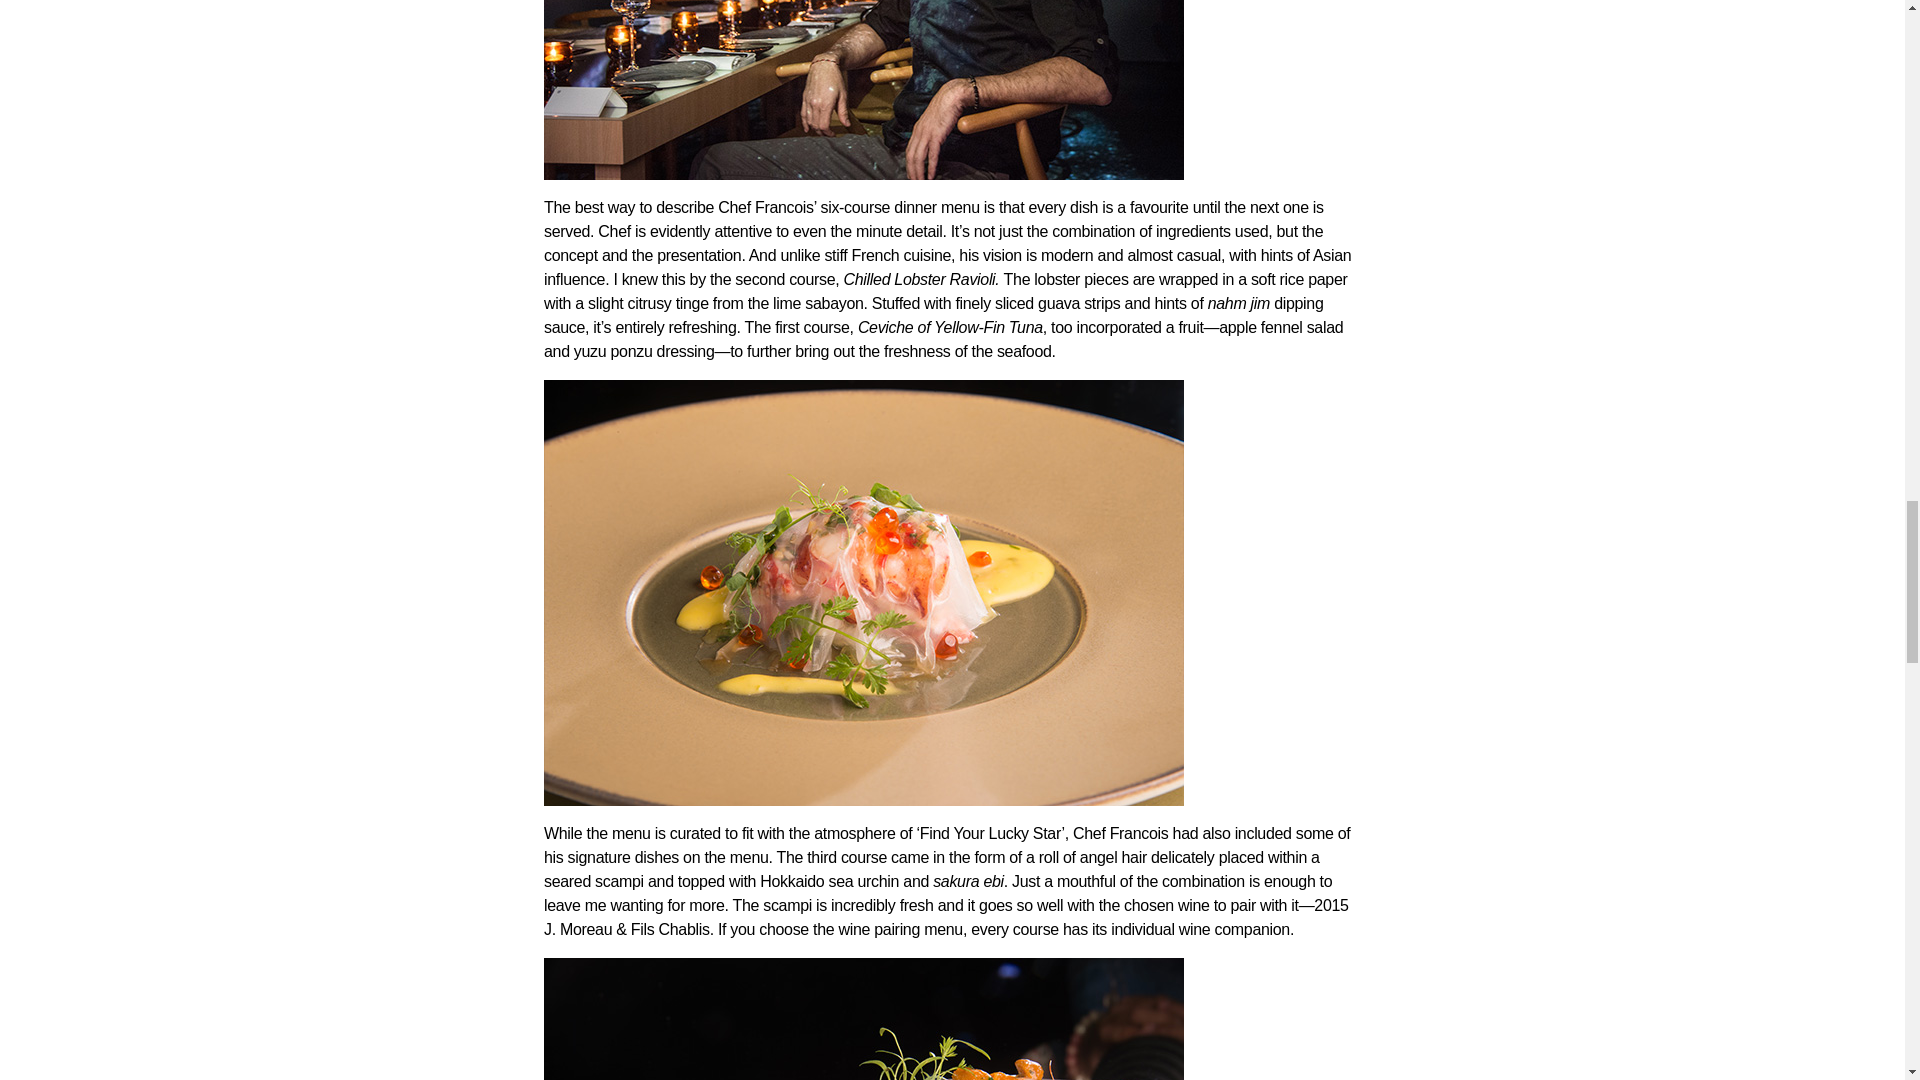 The image size is (1920, 1080). Describe the element at coordinates (864, 1018) in the screenshot. I see `Seared Scampi, Angel Hair` at that location.